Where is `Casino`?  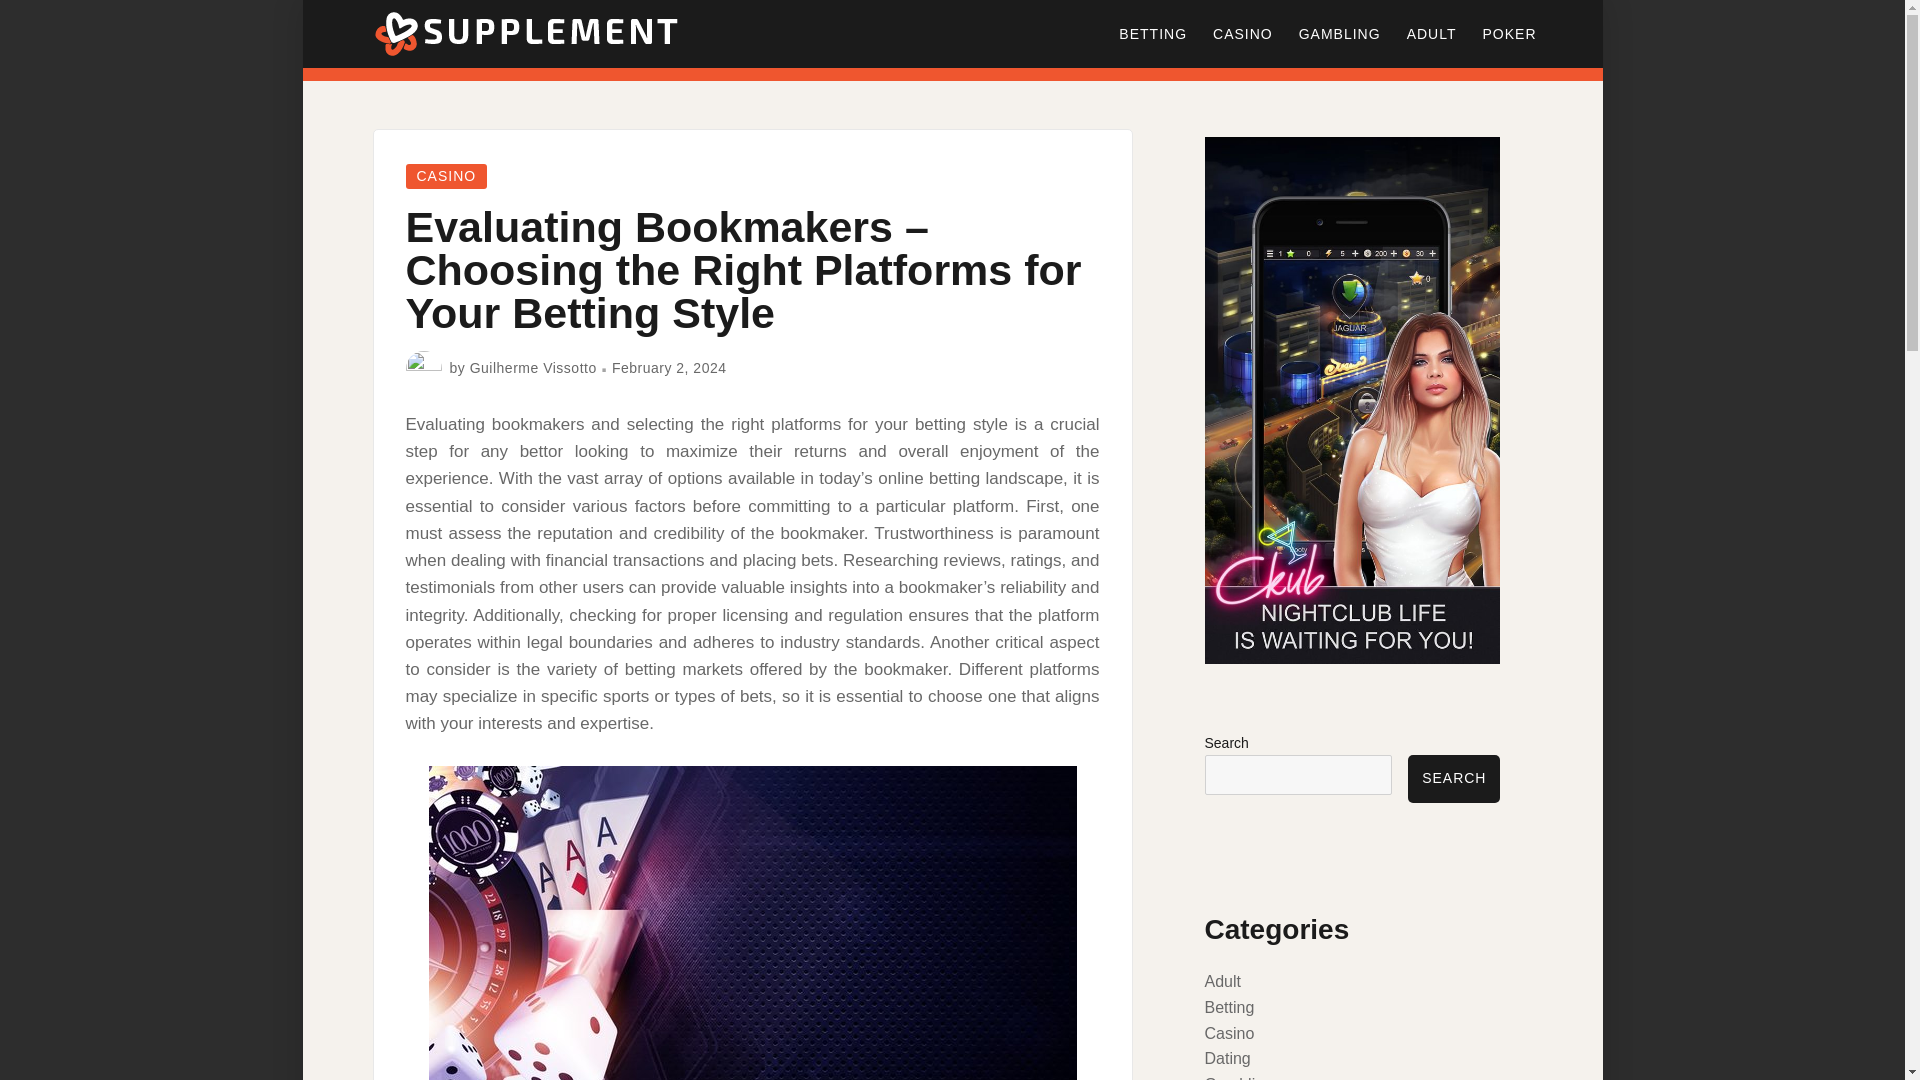 Casino is located at coordinates (1228, 1033).